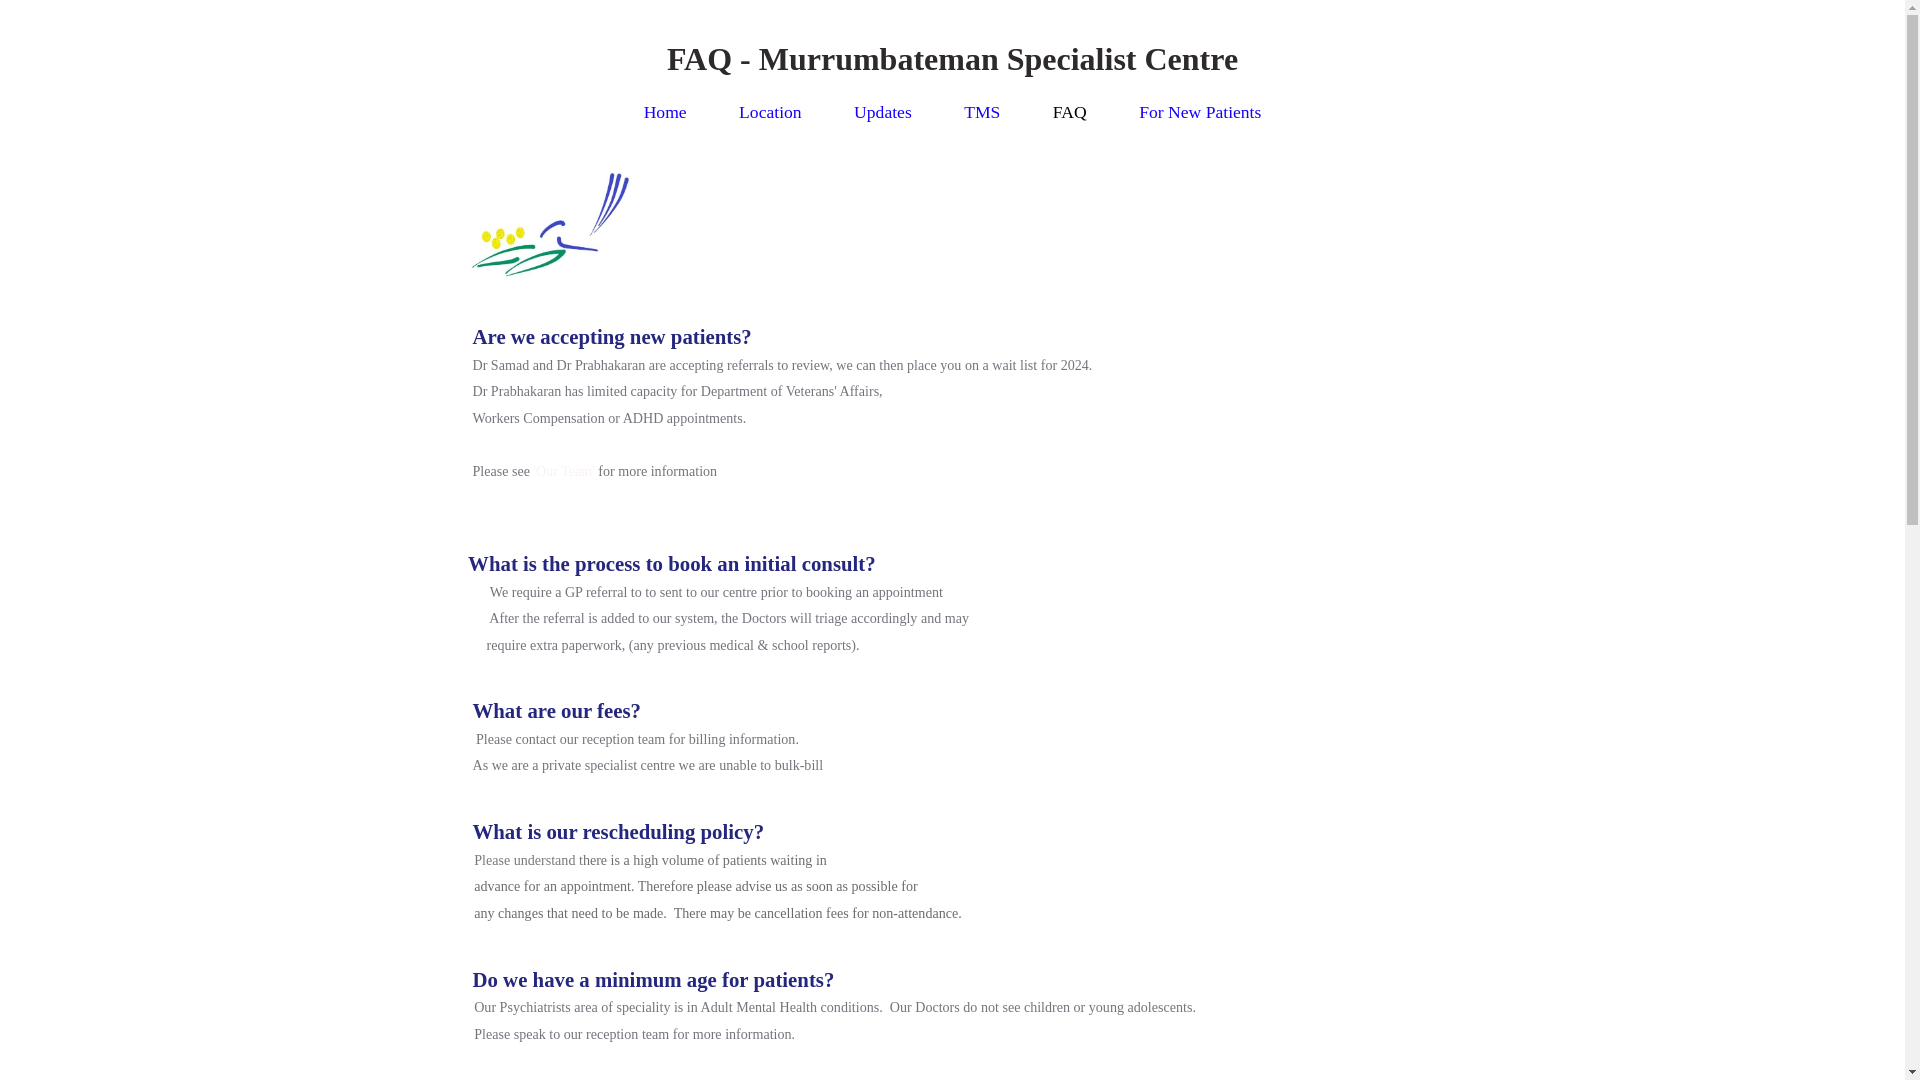 The image size is (1920, 1080). Describe the element at coordinates (1200, 112) in the screenshot. I see `For New Patients` at that location.